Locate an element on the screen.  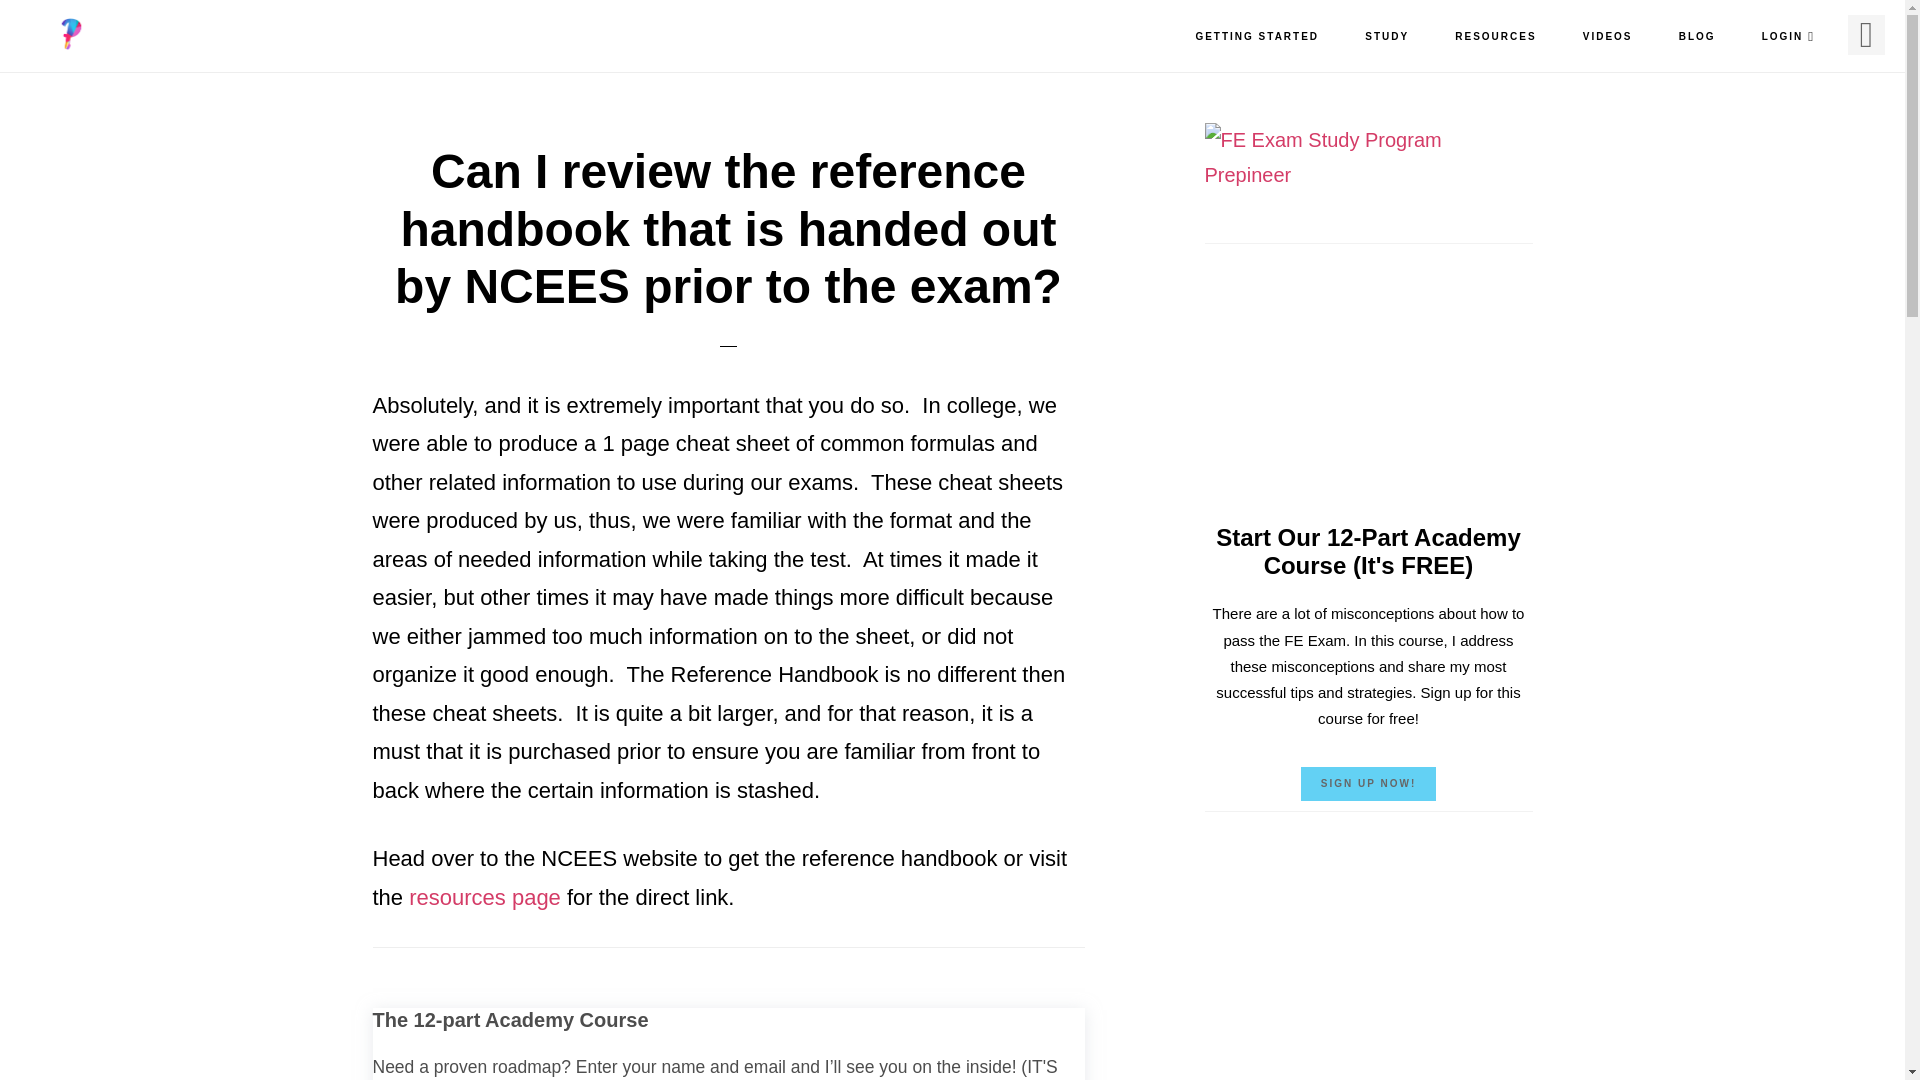
VIDEOS is located at coordinates (1608, 37).